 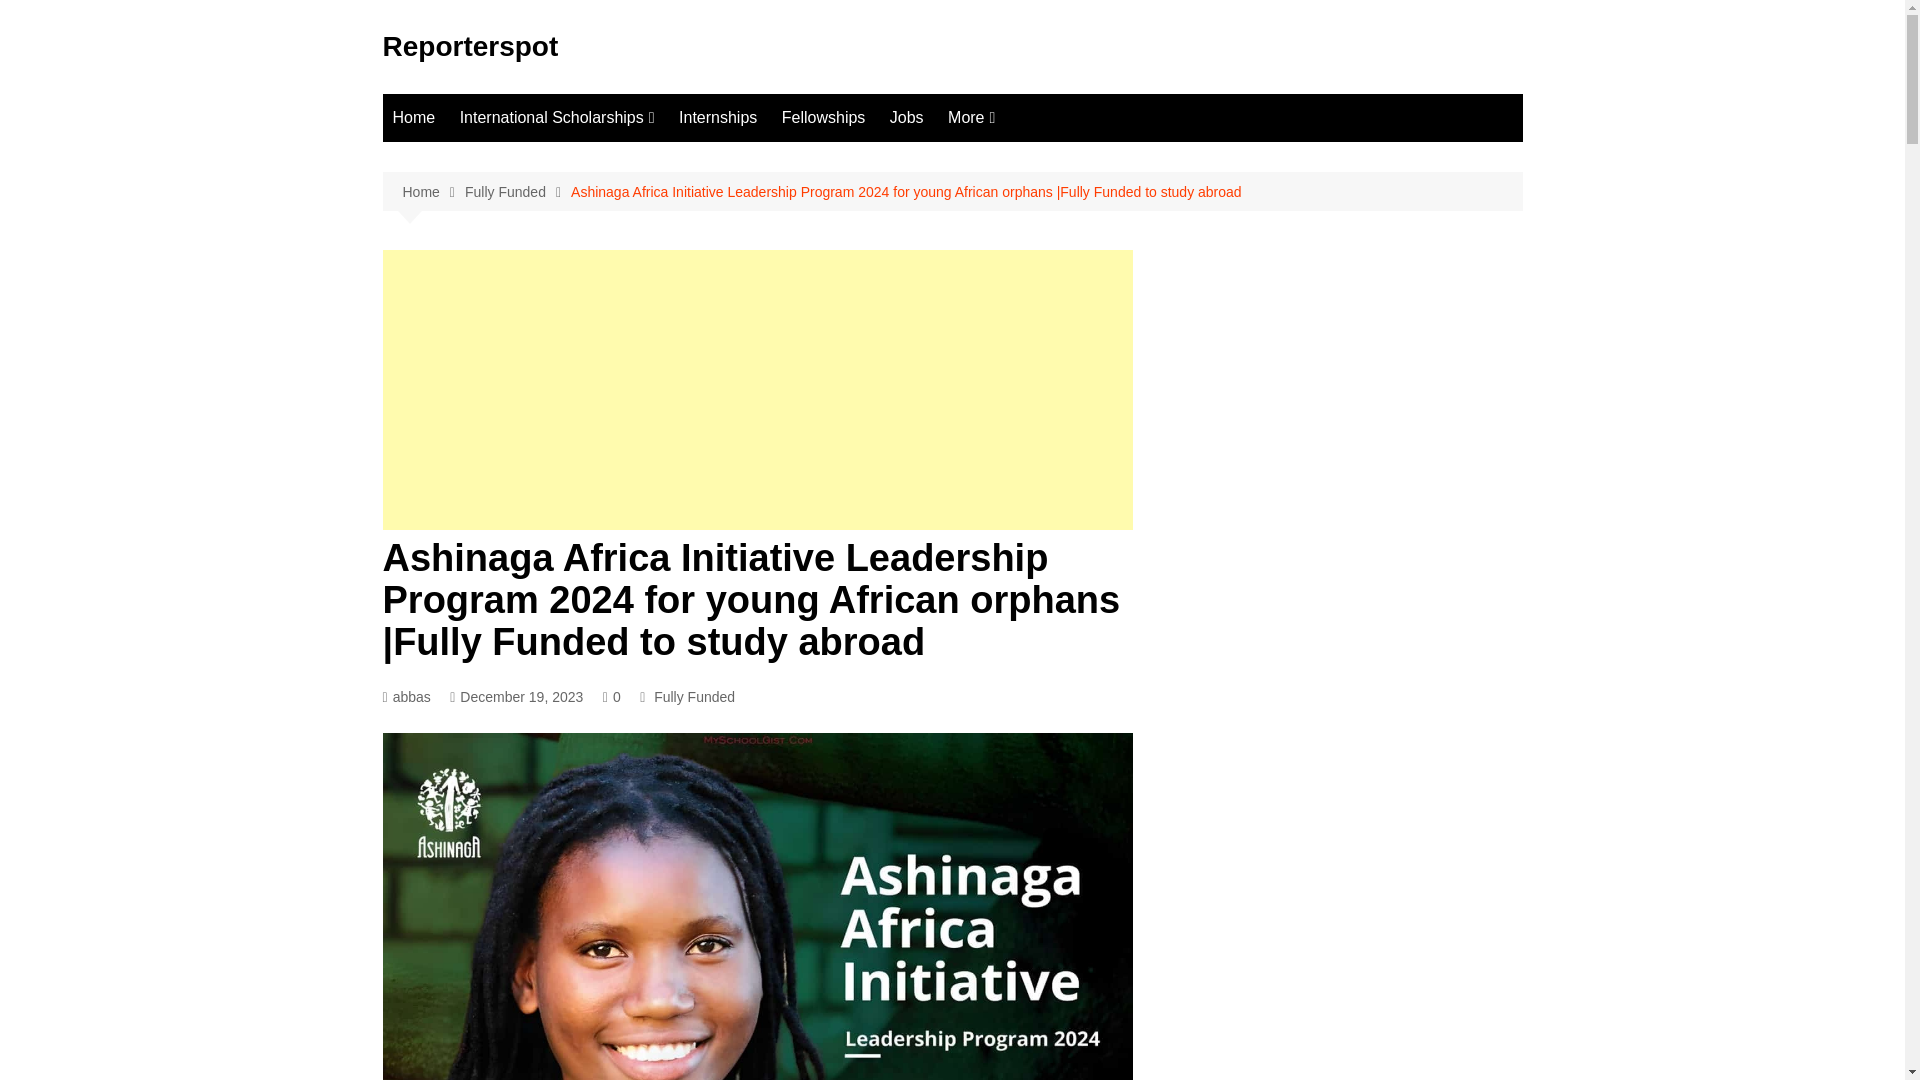 What do you see at coordinates (560, 224) in the screenshot?
I see `China Scholarships` at bounding box center [560, 224].